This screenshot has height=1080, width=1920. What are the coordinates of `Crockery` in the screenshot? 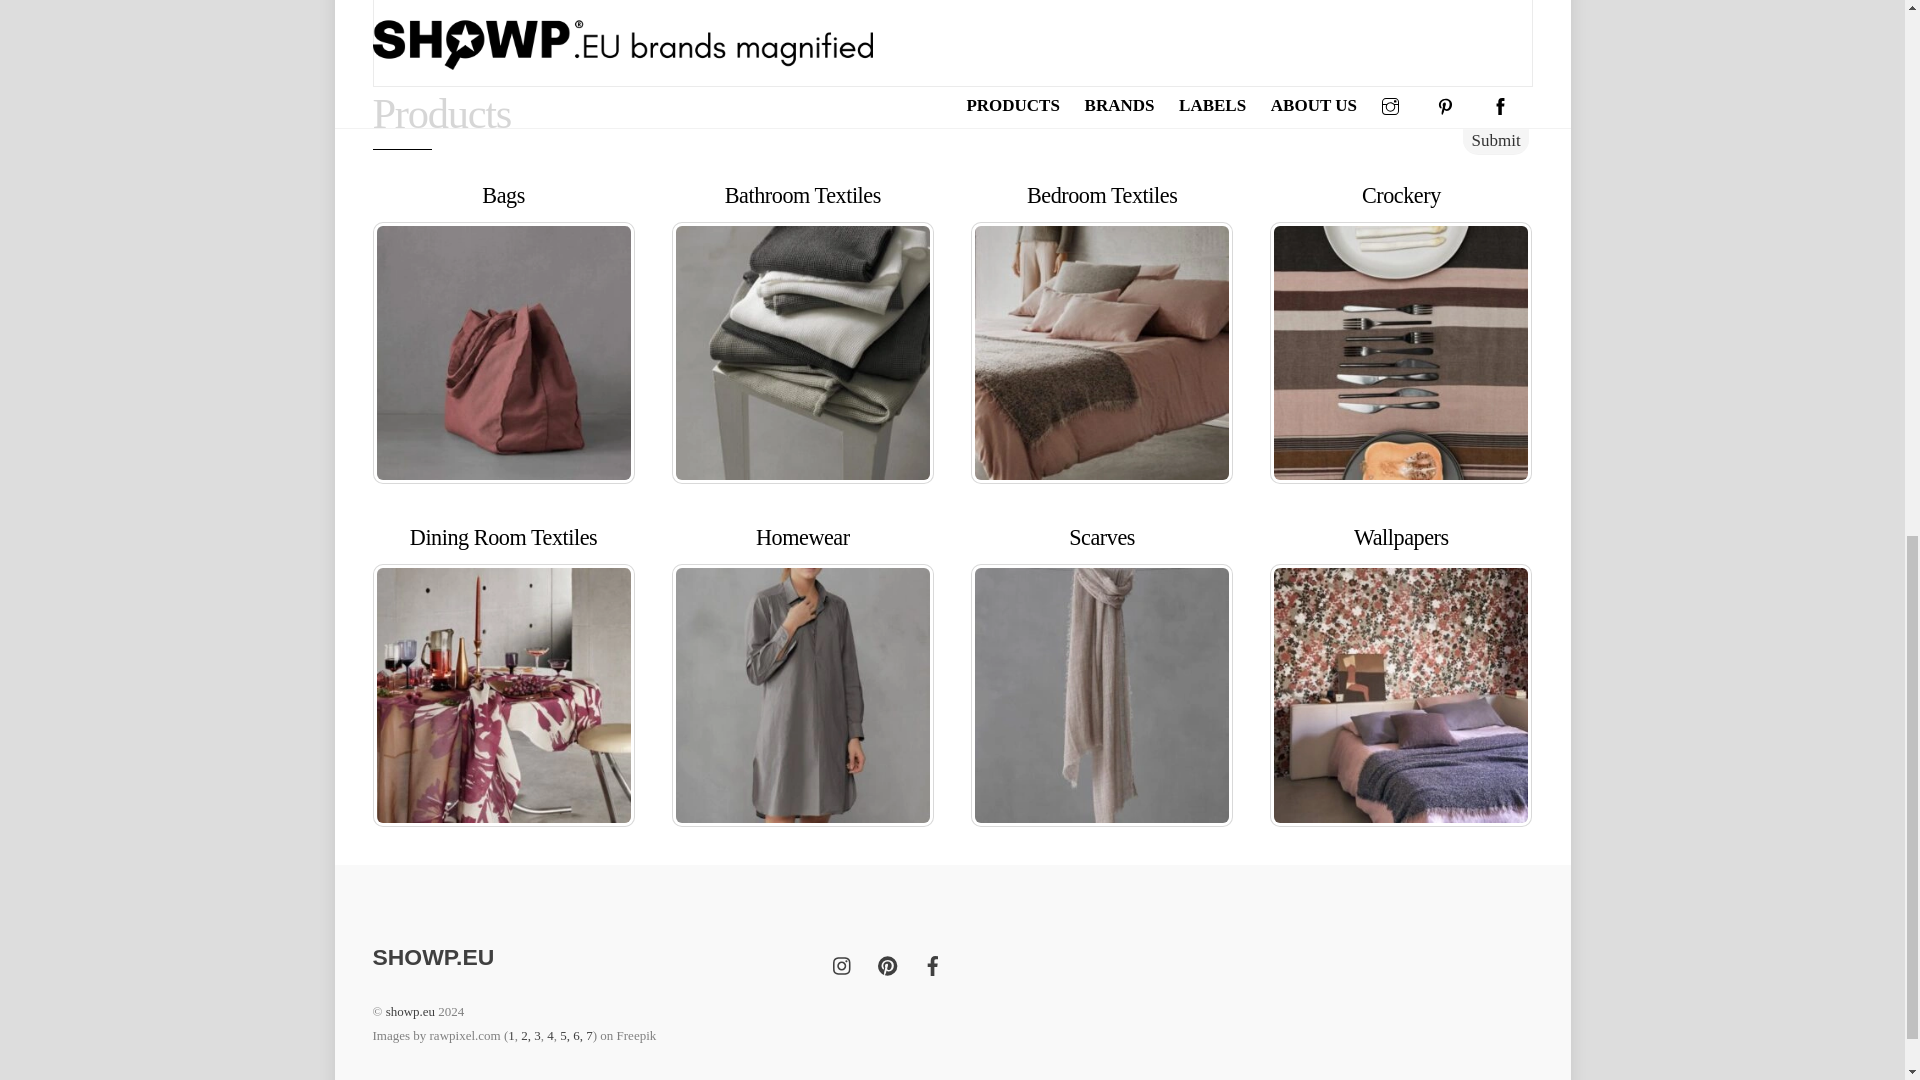 It's located at (1401, 195).